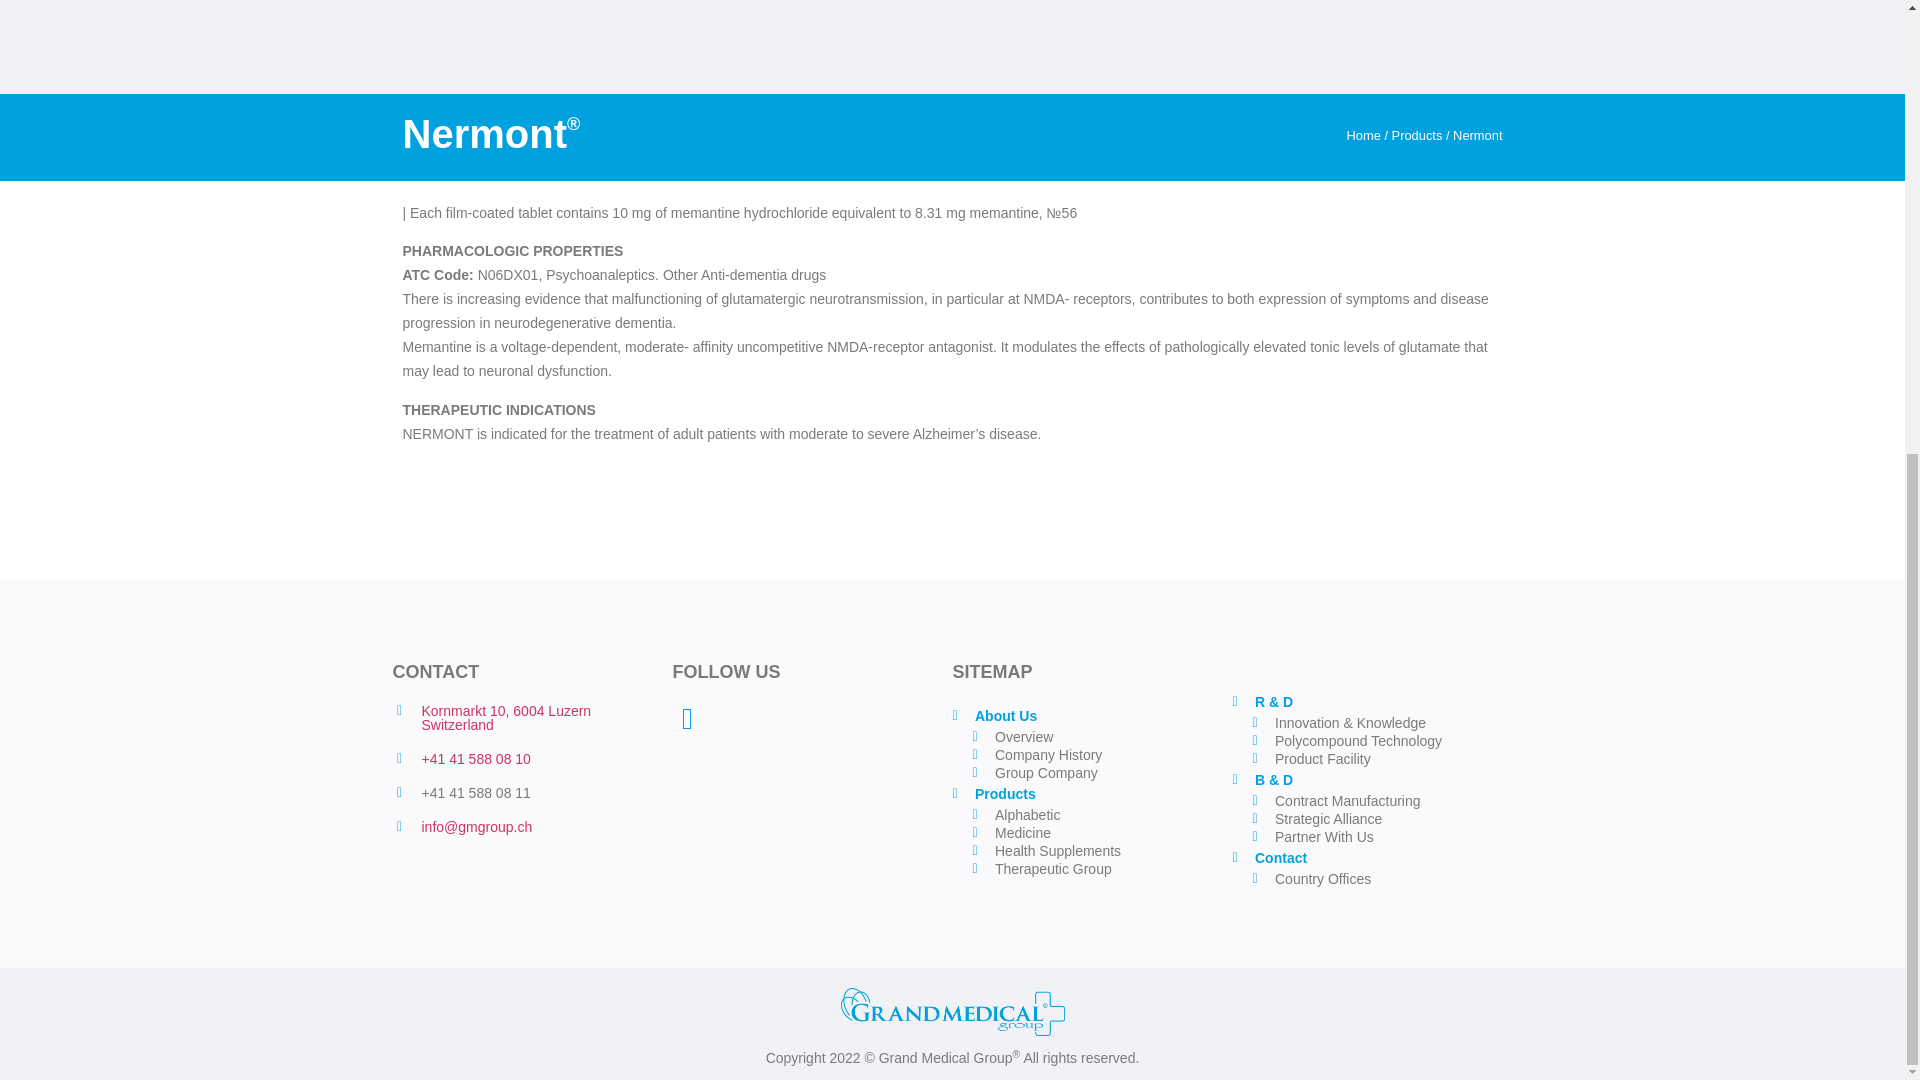 Image resolution: width=1920 pixels, height=1080 pixels. Describe the element at coordinates (952, 28) in the screenshot. I see `nermont` at that location.